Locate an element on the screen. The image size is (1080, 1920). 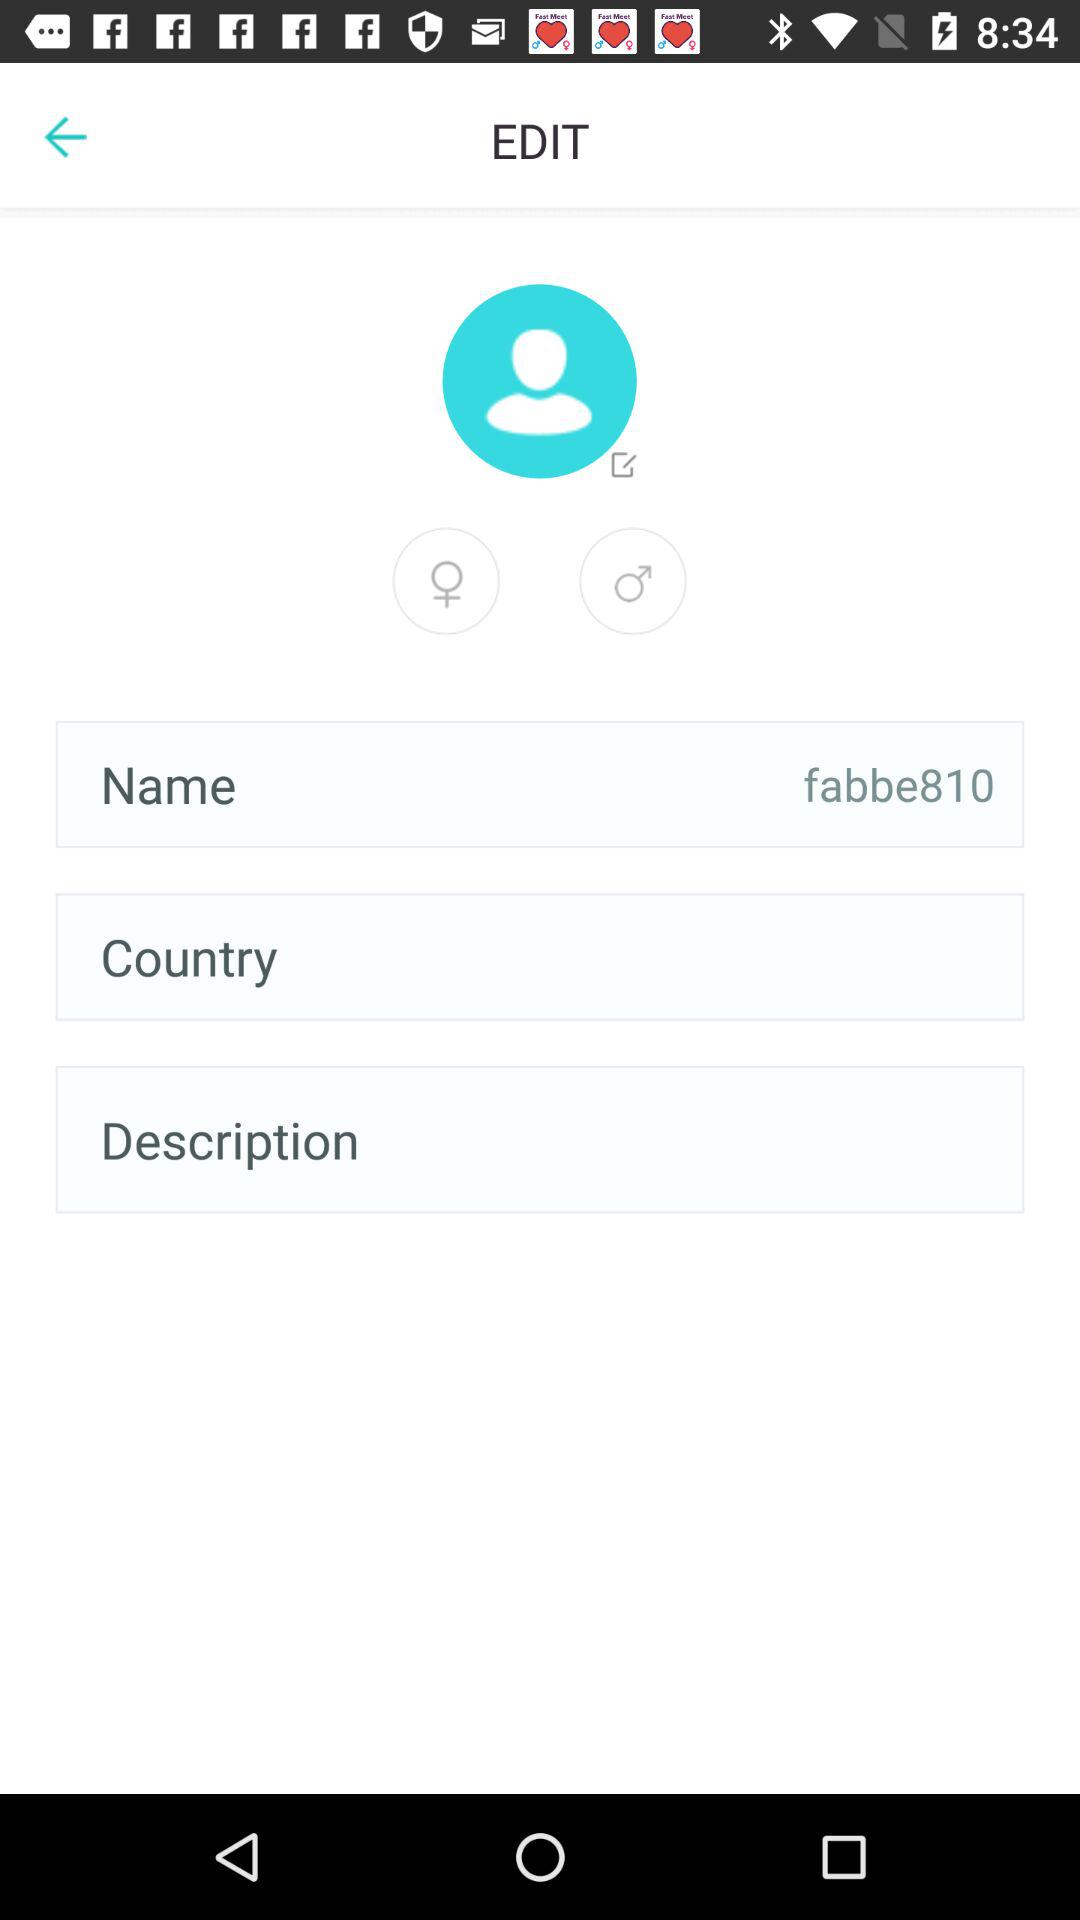
select fabbe810 item is located at coordinates (899, 784).